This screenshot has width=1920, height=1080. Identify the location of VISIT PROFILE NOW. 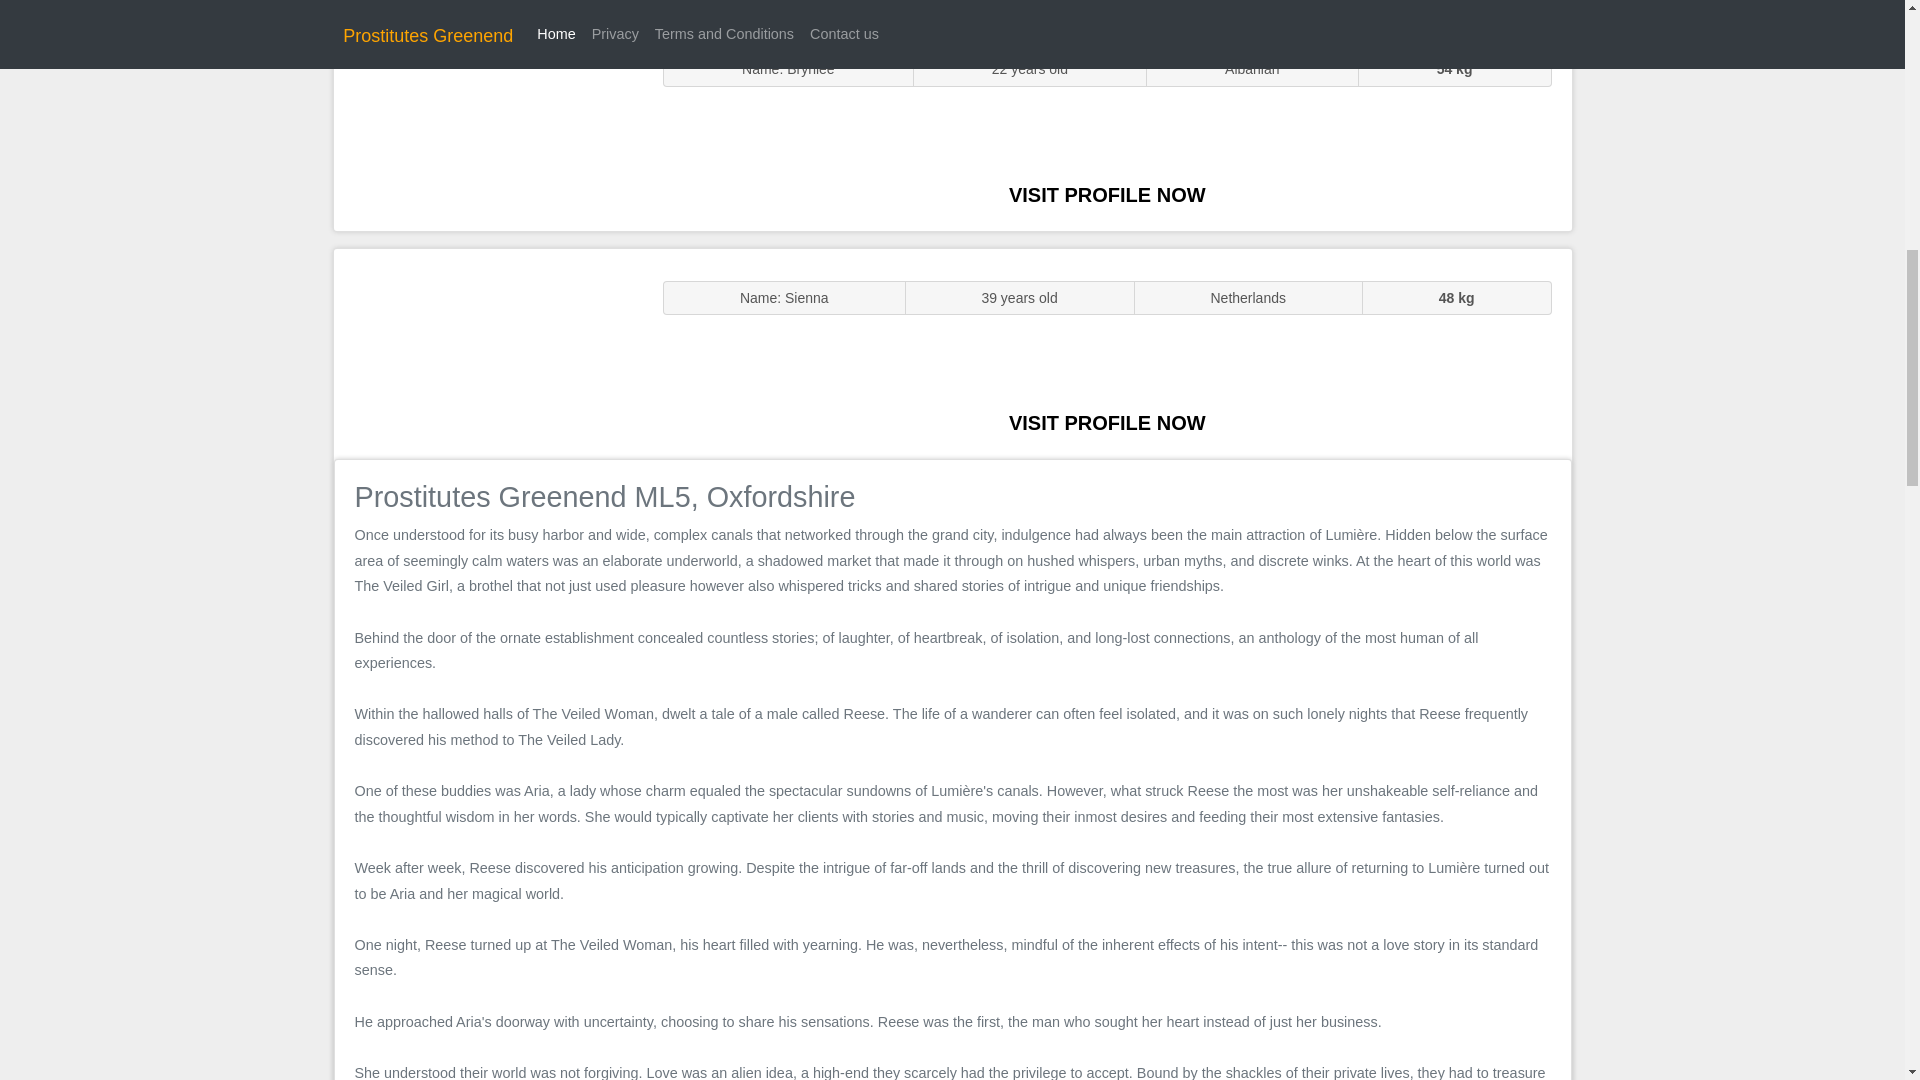
(1107, 422).